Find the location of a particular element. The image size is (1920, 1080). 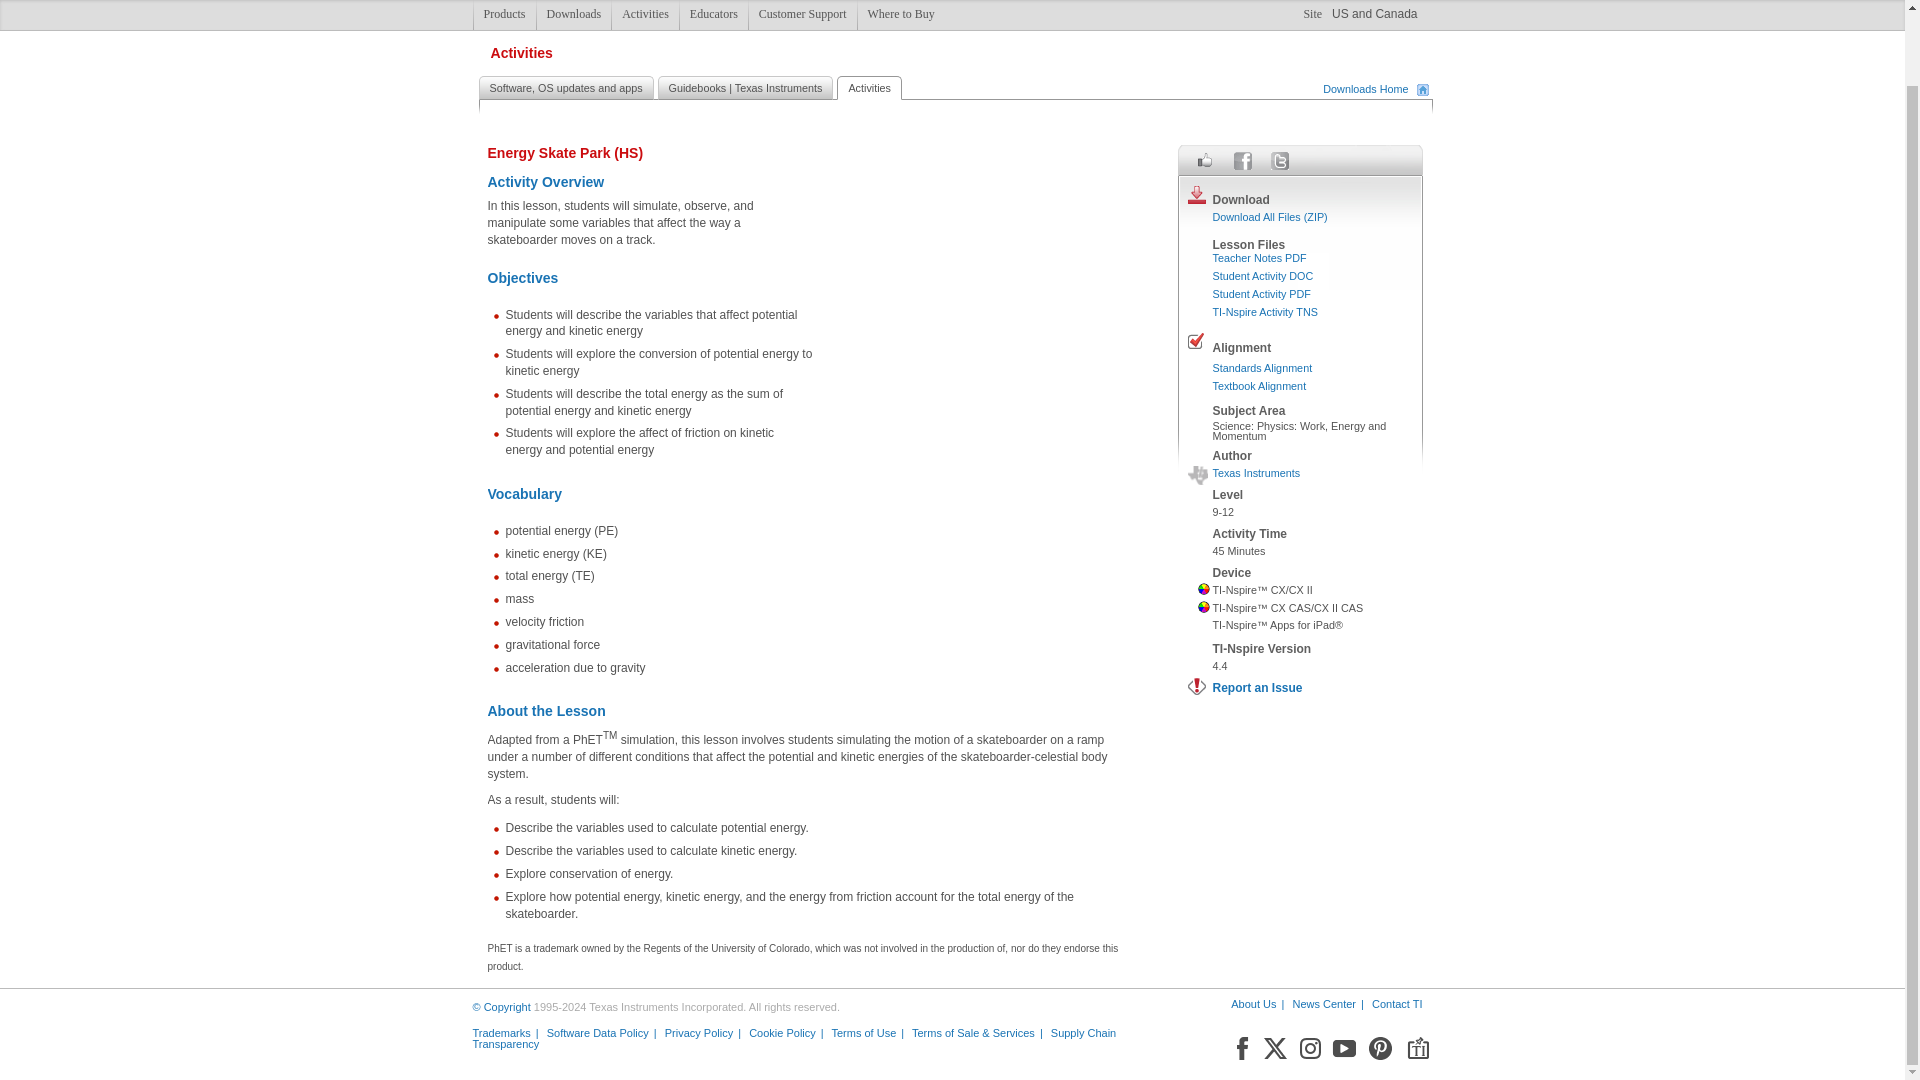

Downloads is located at coordinates (574, 15).